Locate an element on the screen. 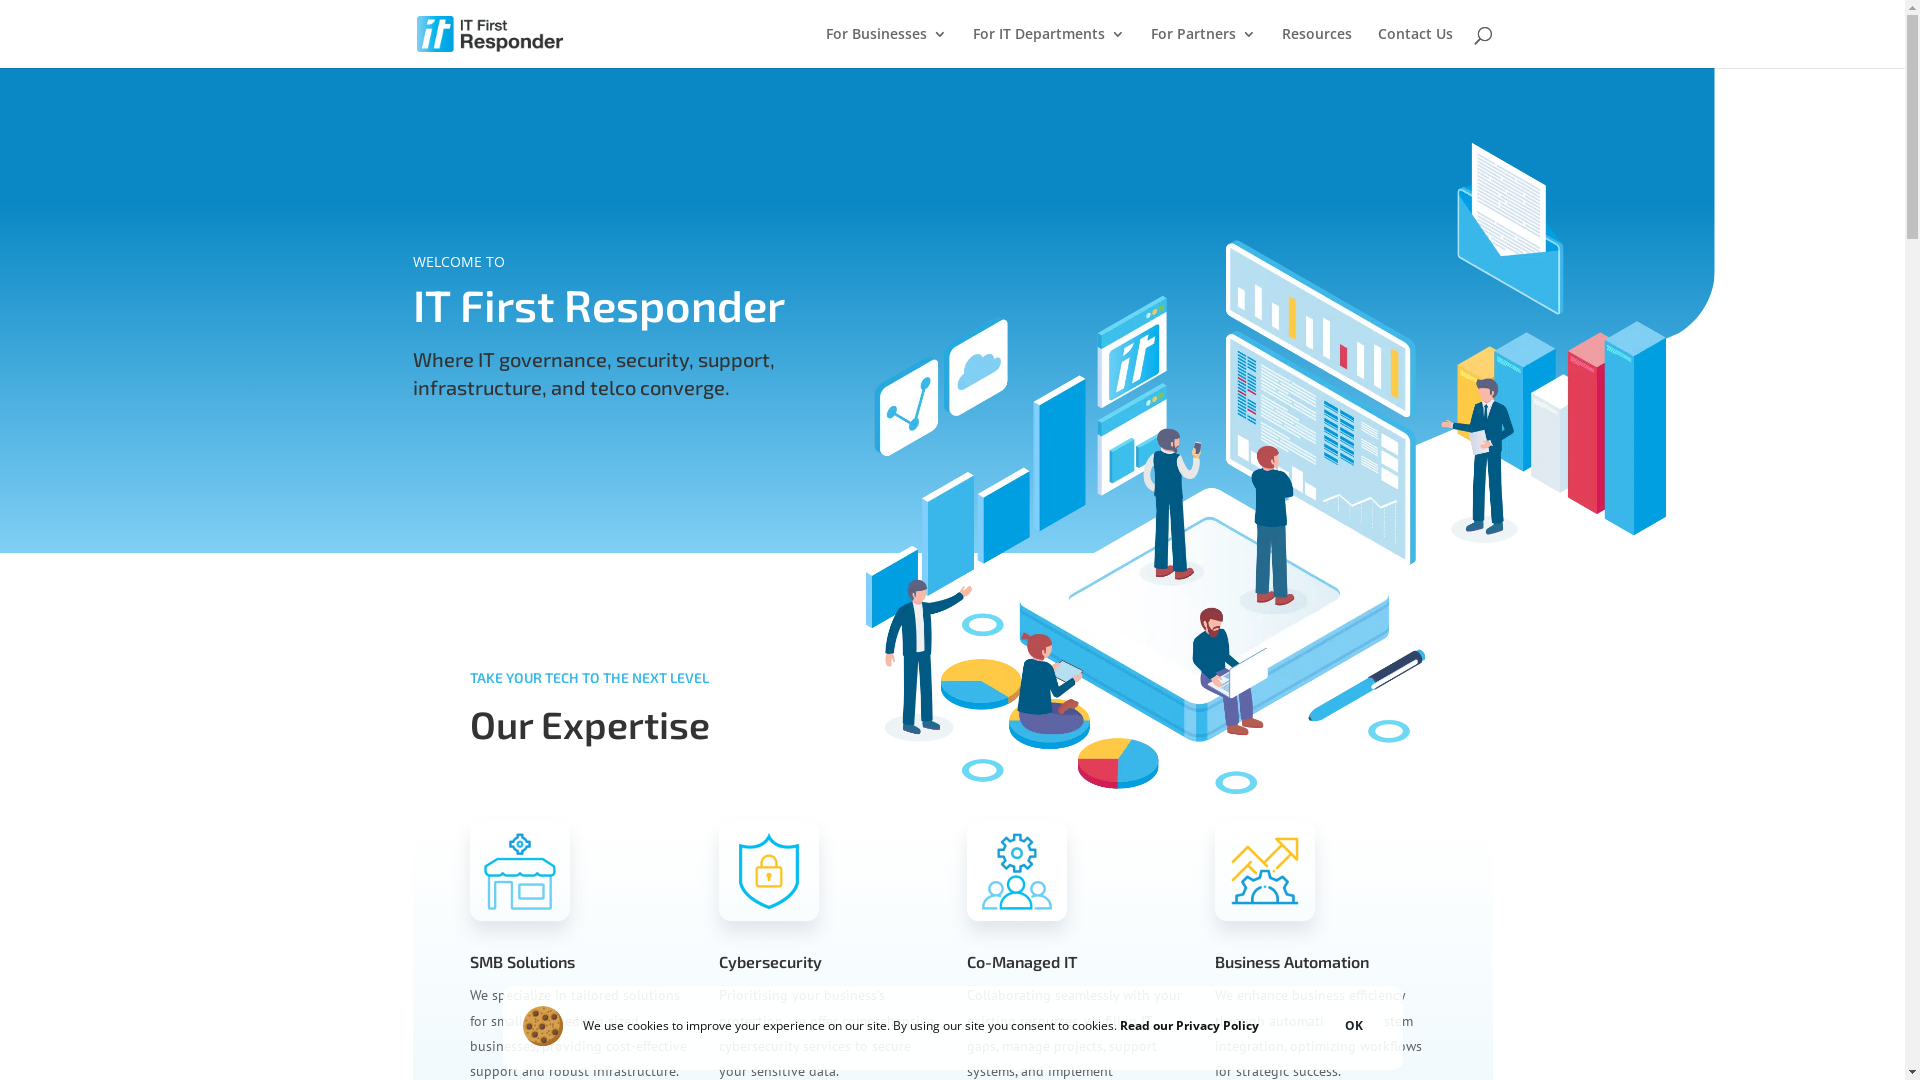  For Partners is located at coordinates (1202, 48).